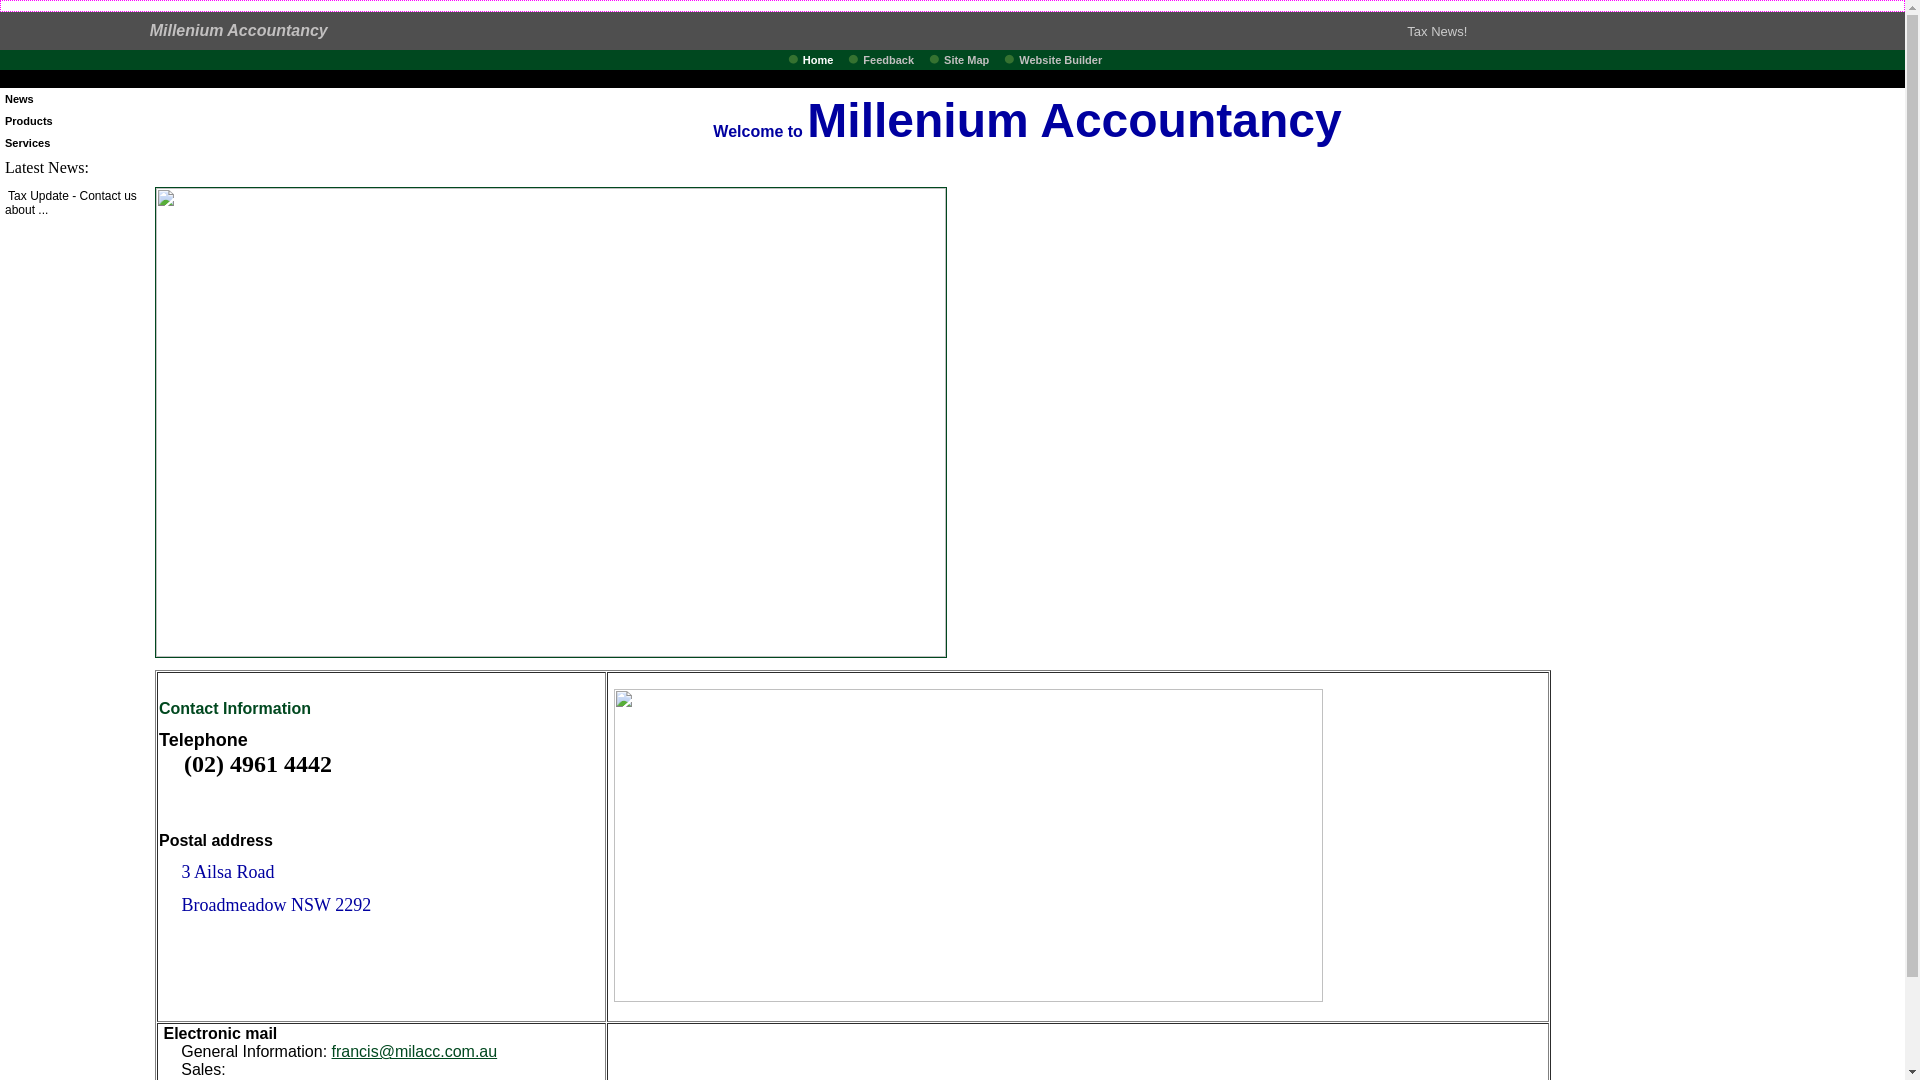  What do you see at coordinates (29, 121) in the screenshot?
I see `Products` at bounding box center [29, 121].